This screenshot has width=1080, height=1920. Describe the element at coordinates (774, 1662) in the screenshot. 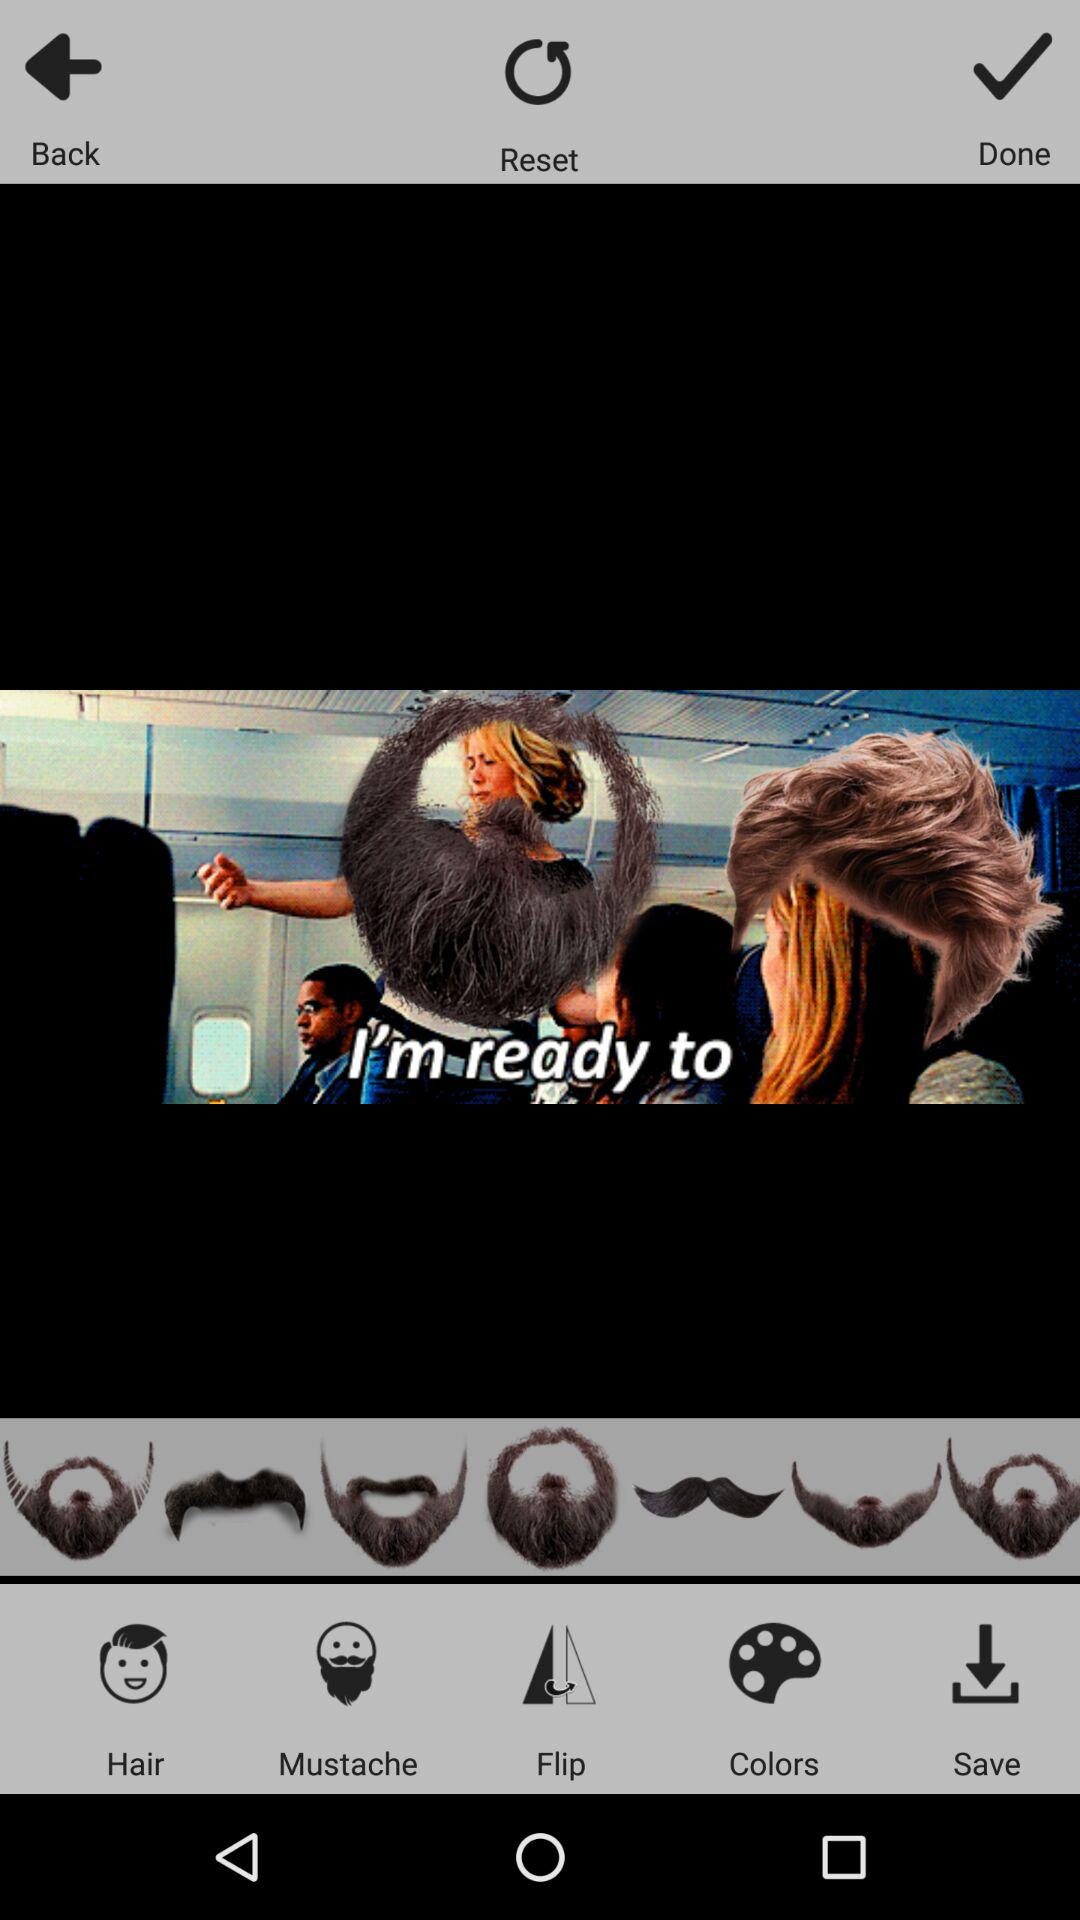

I see `select the colors` at that location.